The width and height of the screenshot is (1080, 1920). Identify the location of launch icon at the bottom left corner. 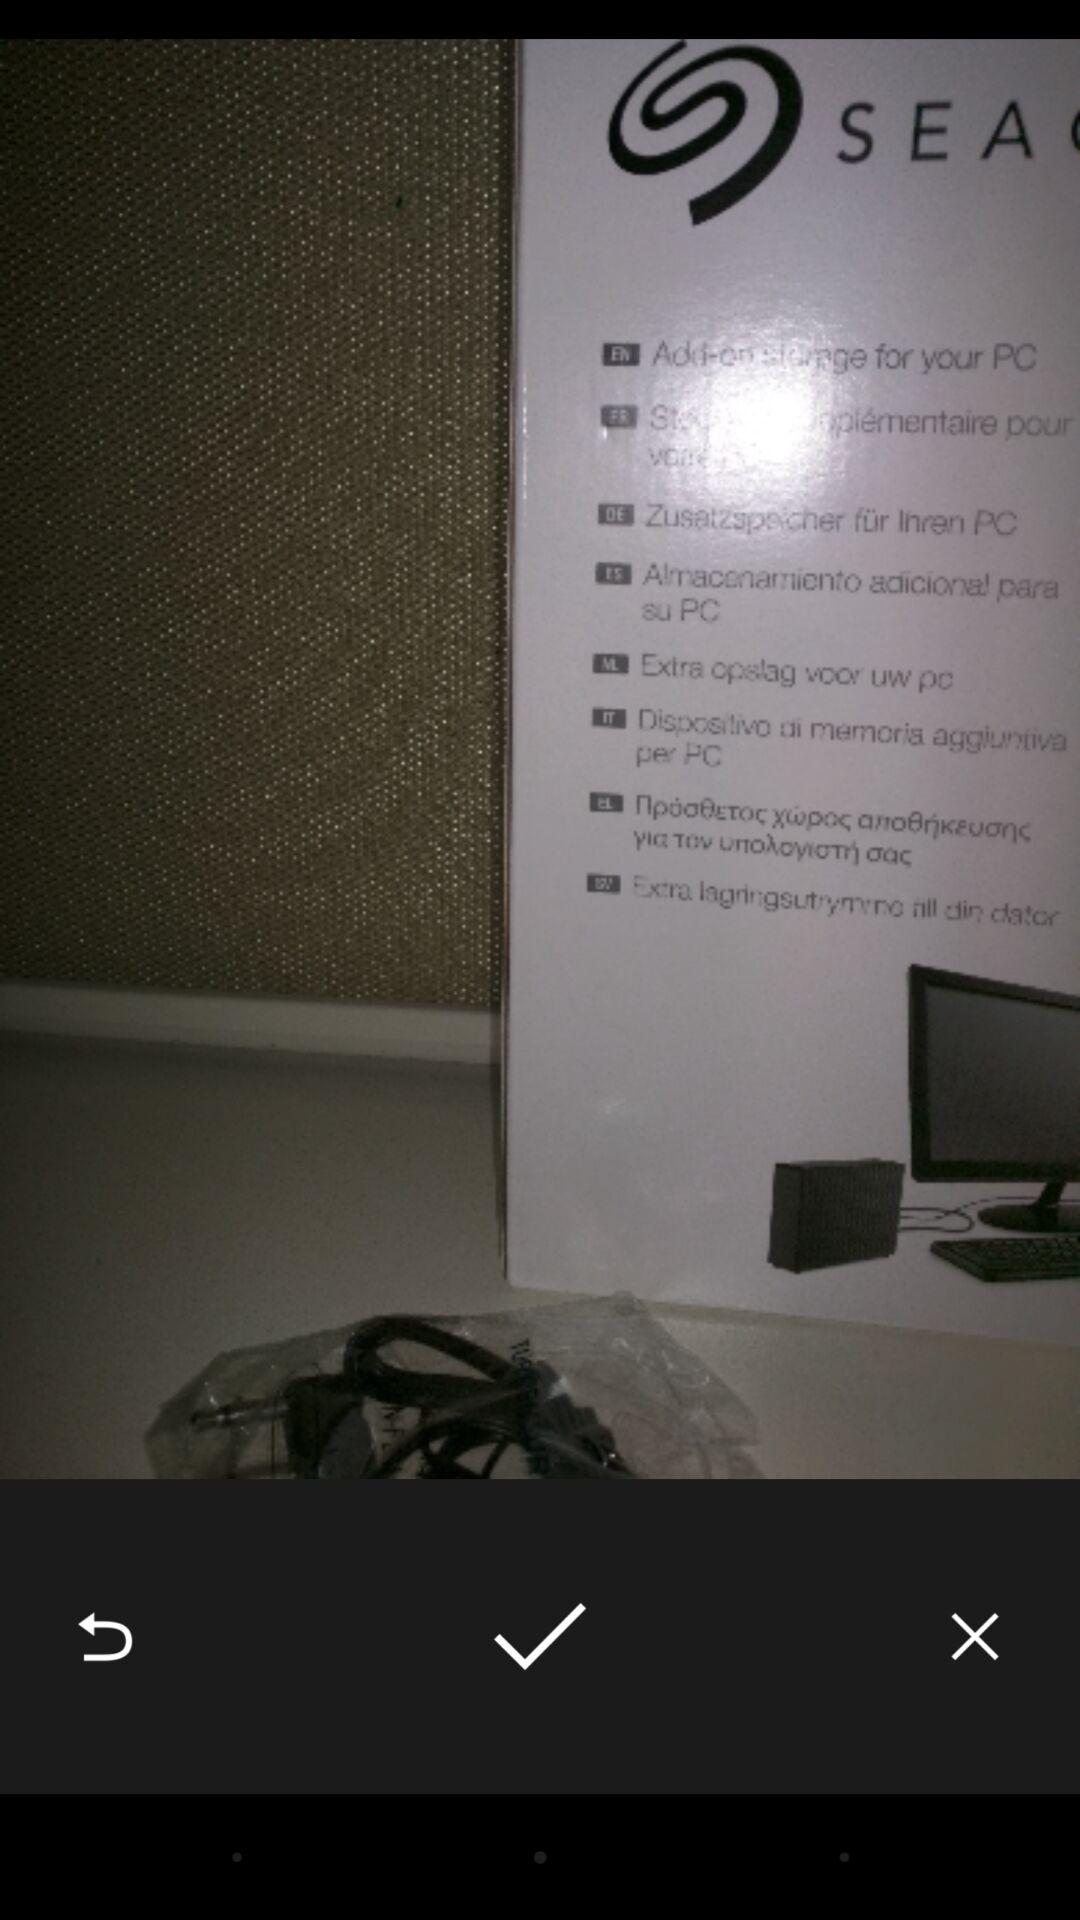
(105, 1636).